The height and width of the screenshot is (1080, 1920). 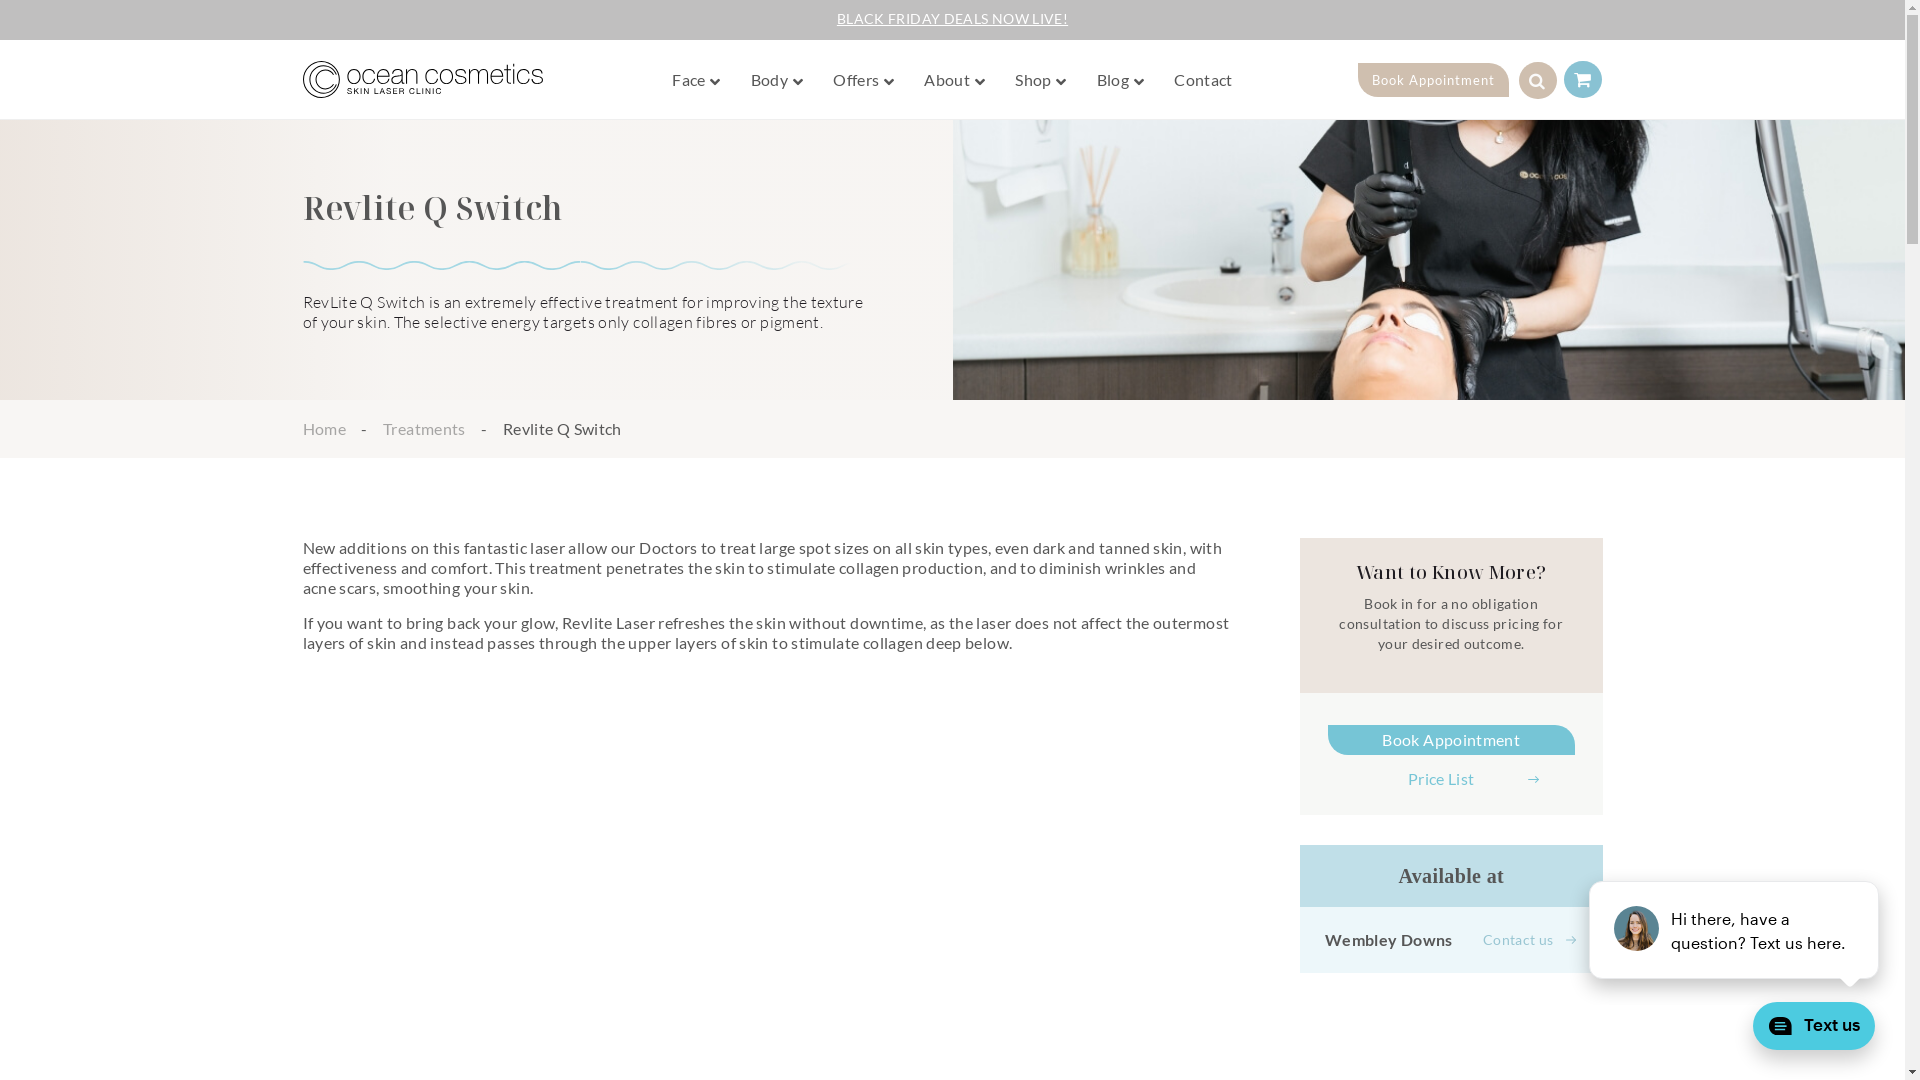 I want to click on Face, so click(x=691, y=80).